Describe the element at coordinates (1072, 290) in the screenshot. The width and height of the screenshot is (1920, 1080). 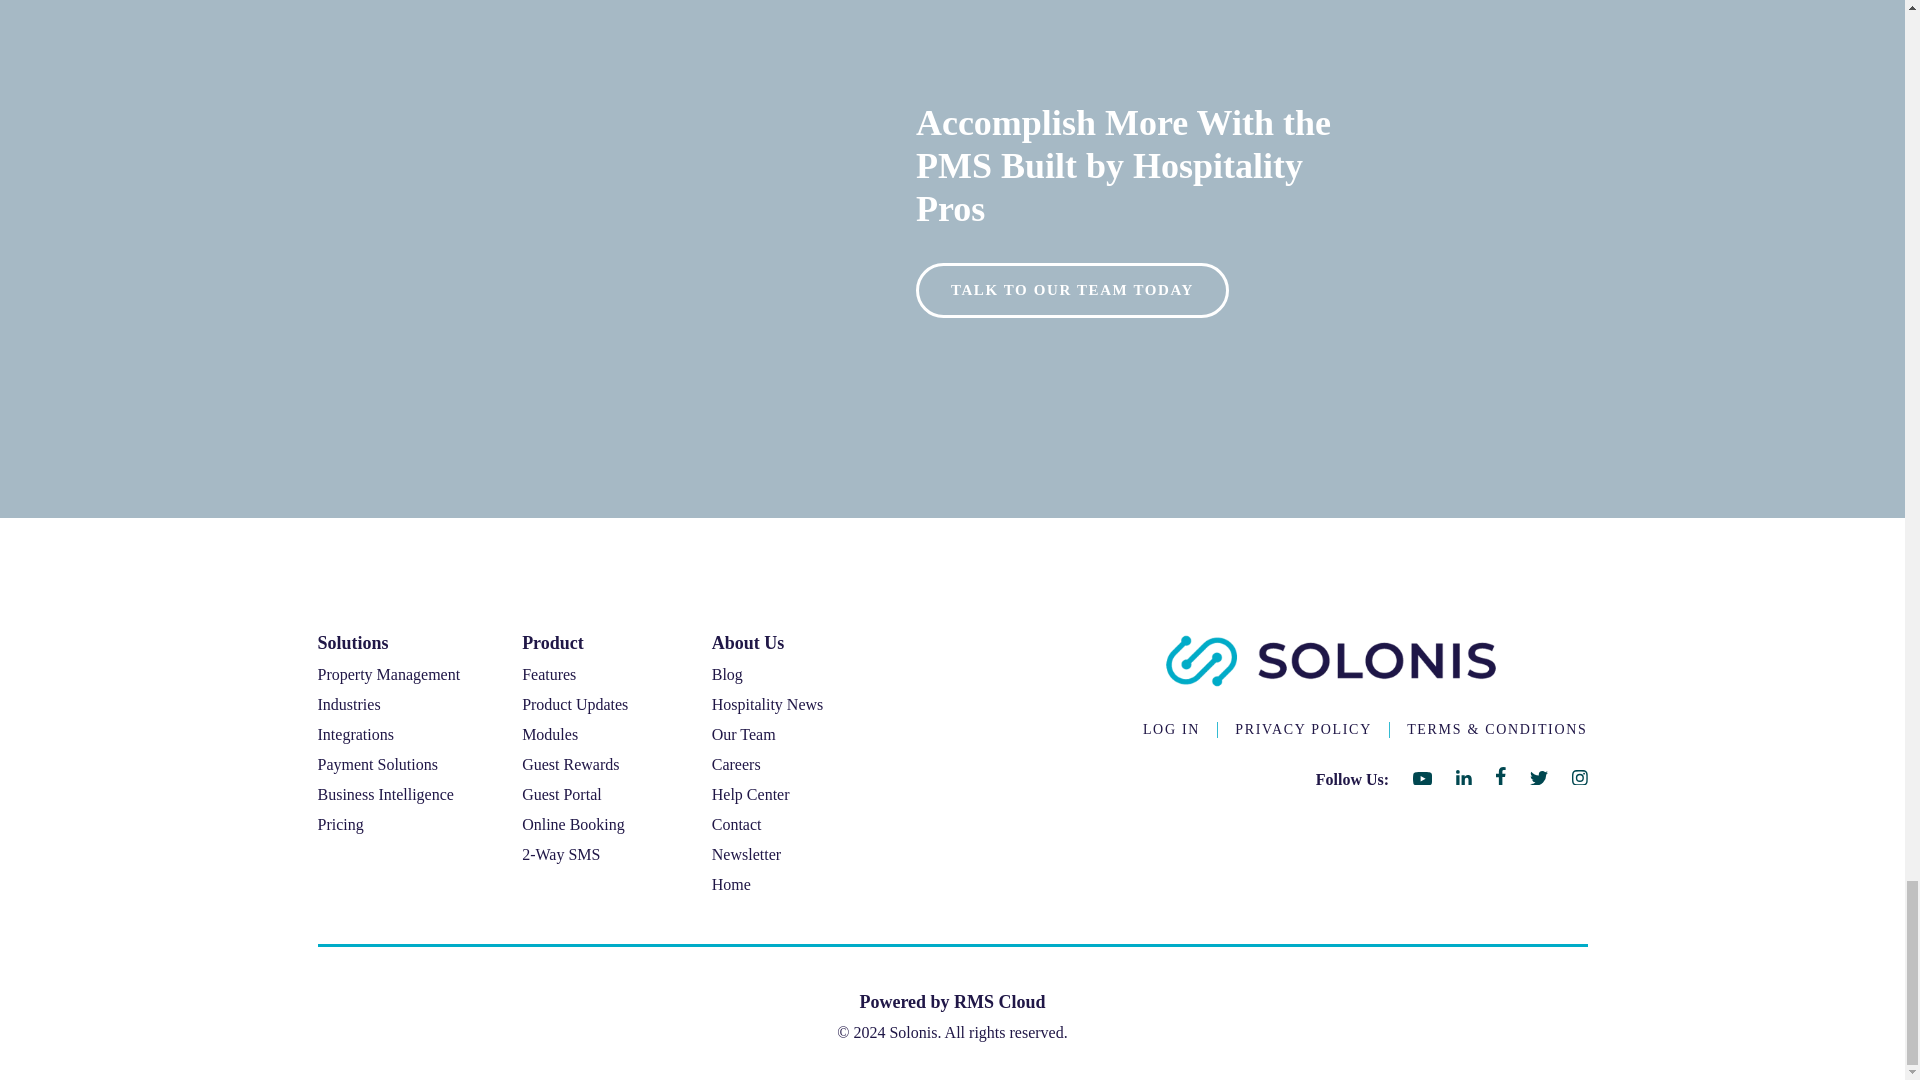
I see `TALK TO OUR TEAM TODAY` at that location.